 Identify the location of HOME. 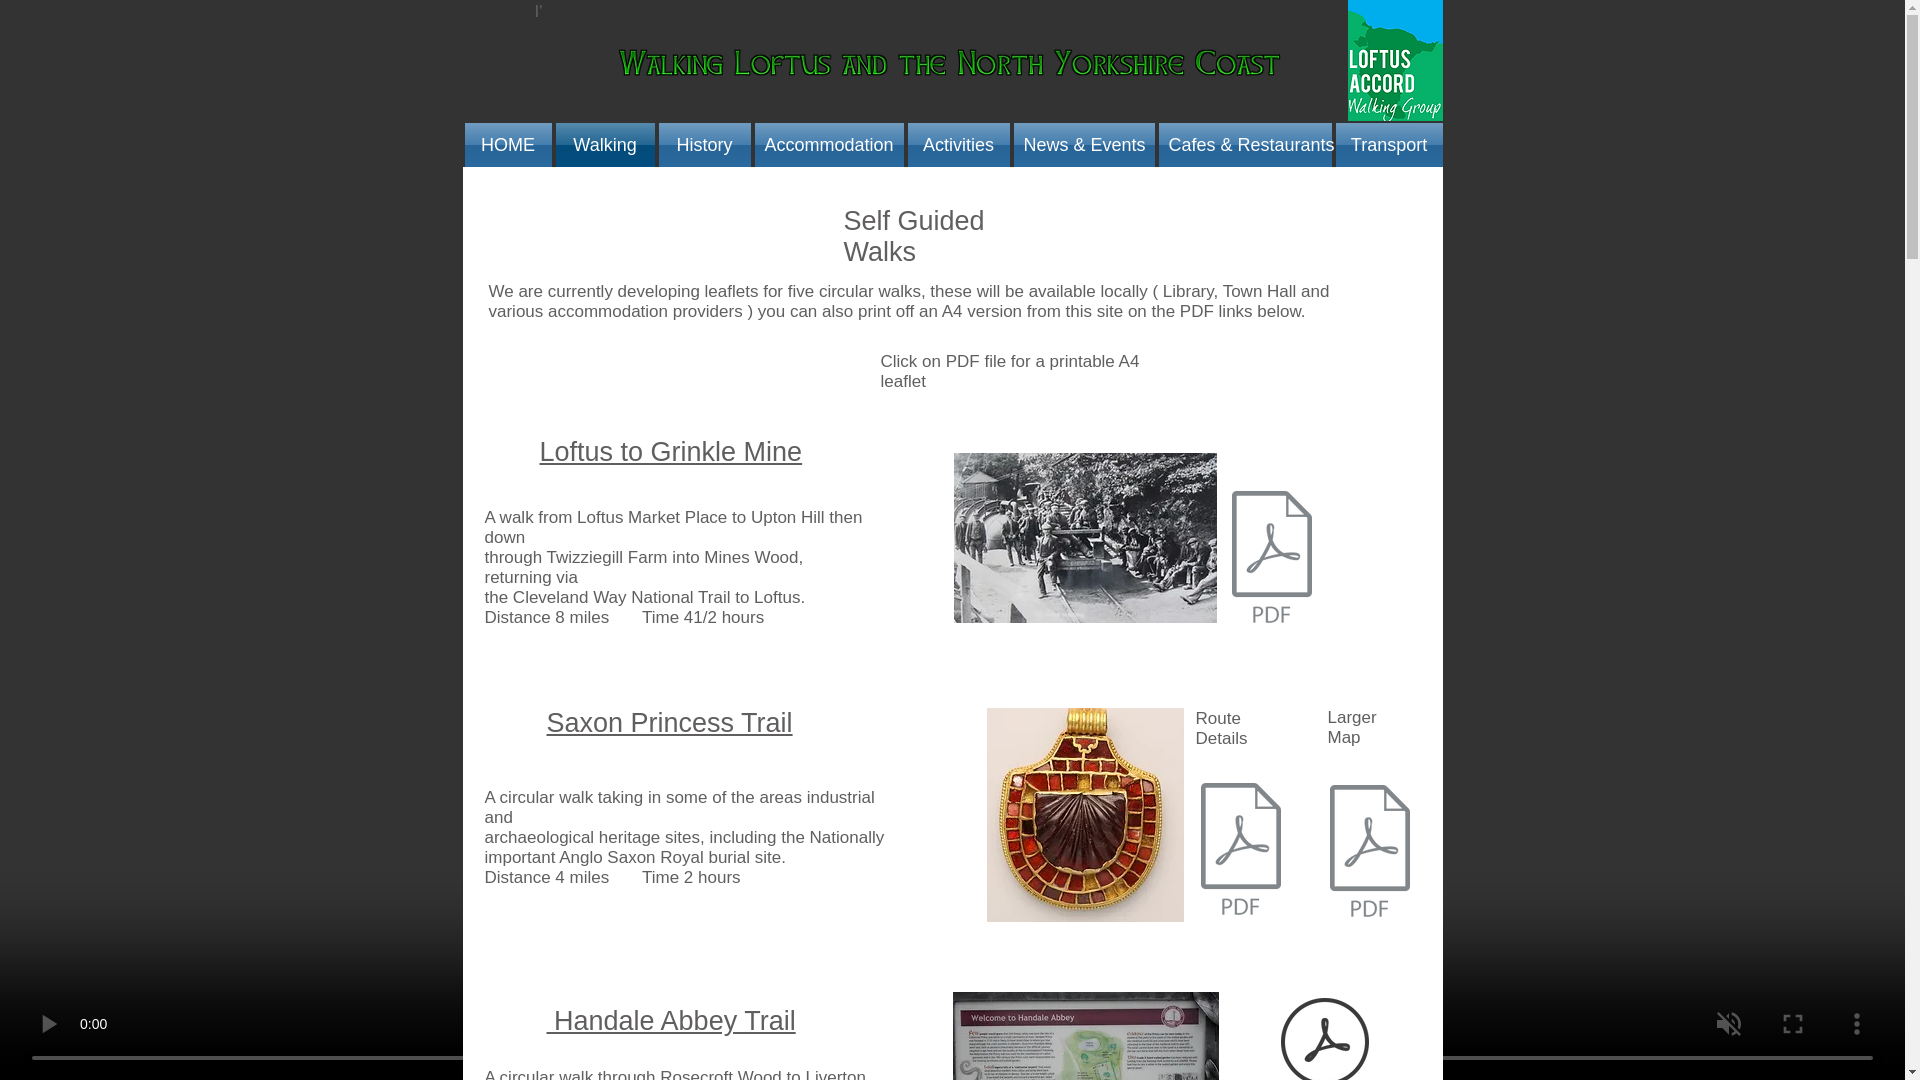
(508, 145).